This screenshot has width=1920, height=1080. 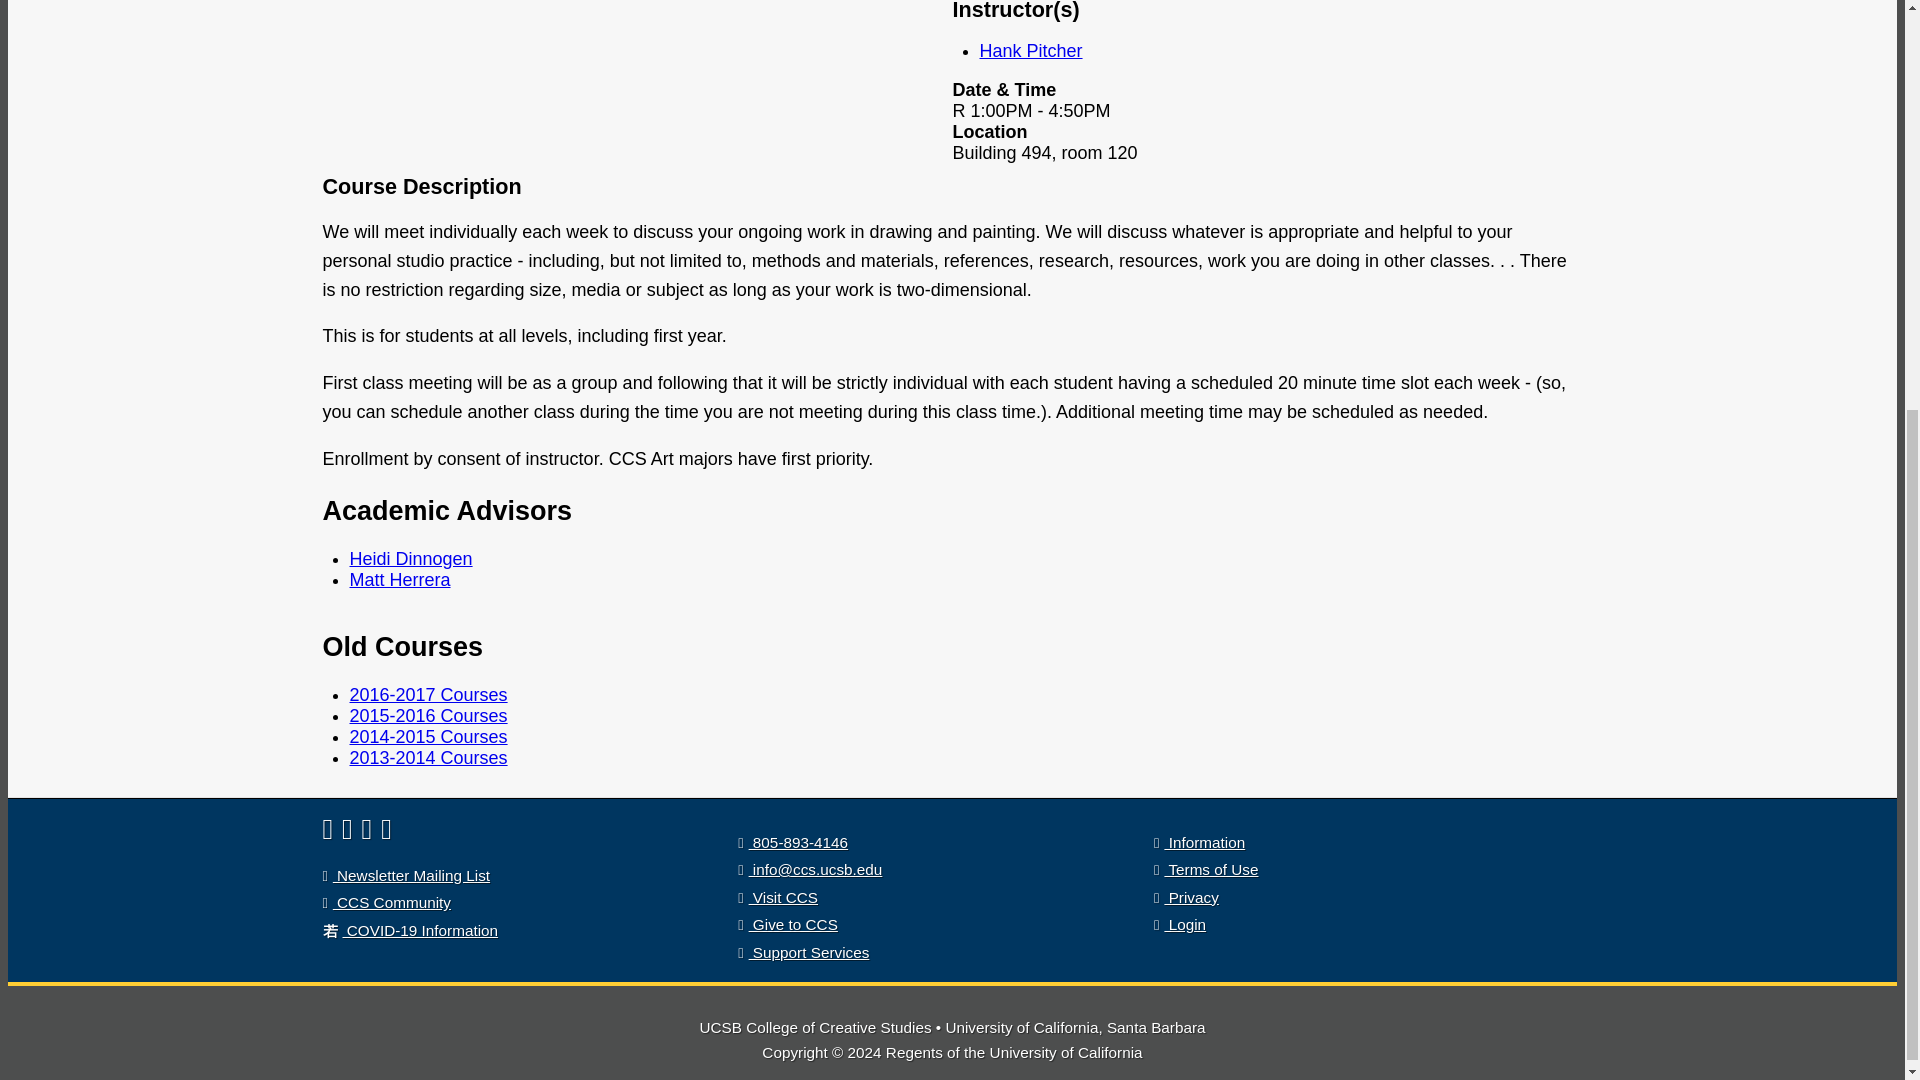 What do you see at coordinates (386, 902) in the screenshot?
I see `Newsletter Mailing List` at bounding box center [386, 902].